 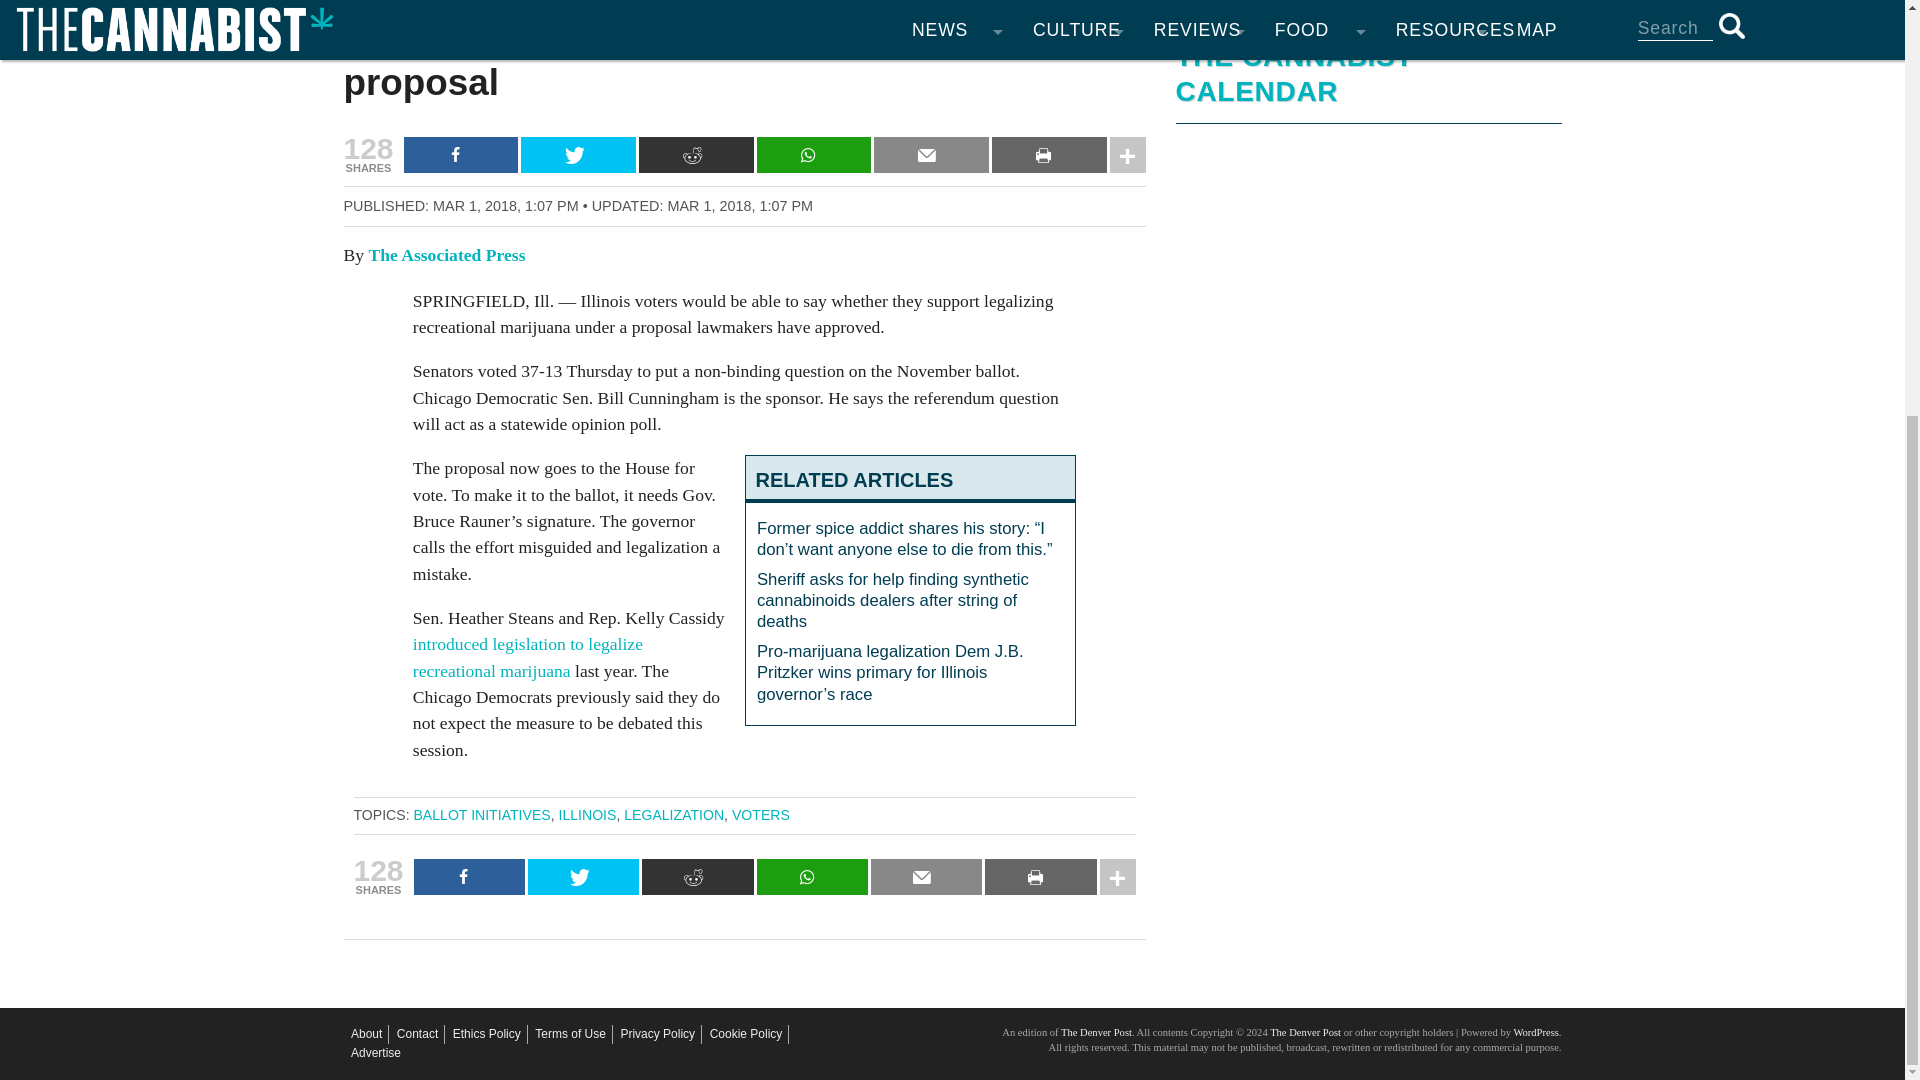 I want to click on Personal Publishing Platform, so click(x=1534, y=1032).